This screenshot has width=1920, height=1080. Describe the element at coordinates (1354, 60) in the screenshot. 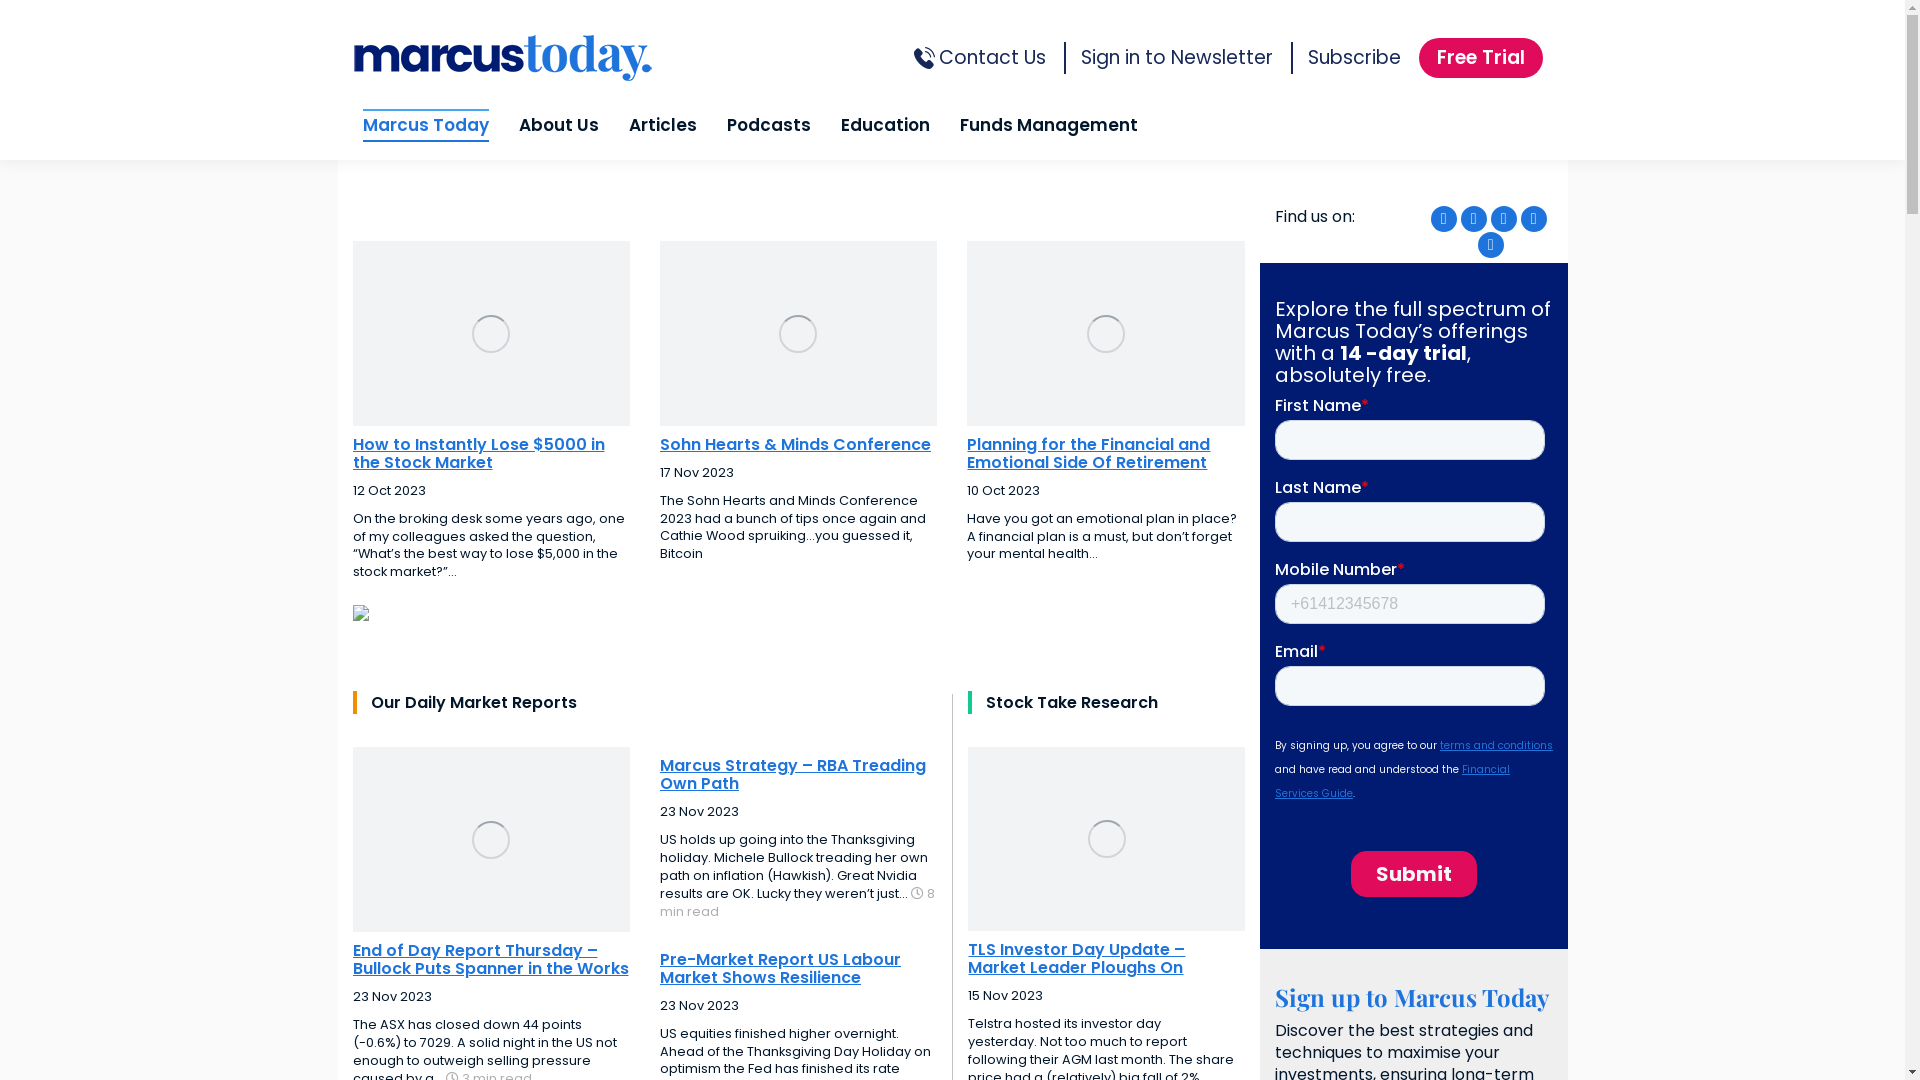

I see `Subscribe` at that location.